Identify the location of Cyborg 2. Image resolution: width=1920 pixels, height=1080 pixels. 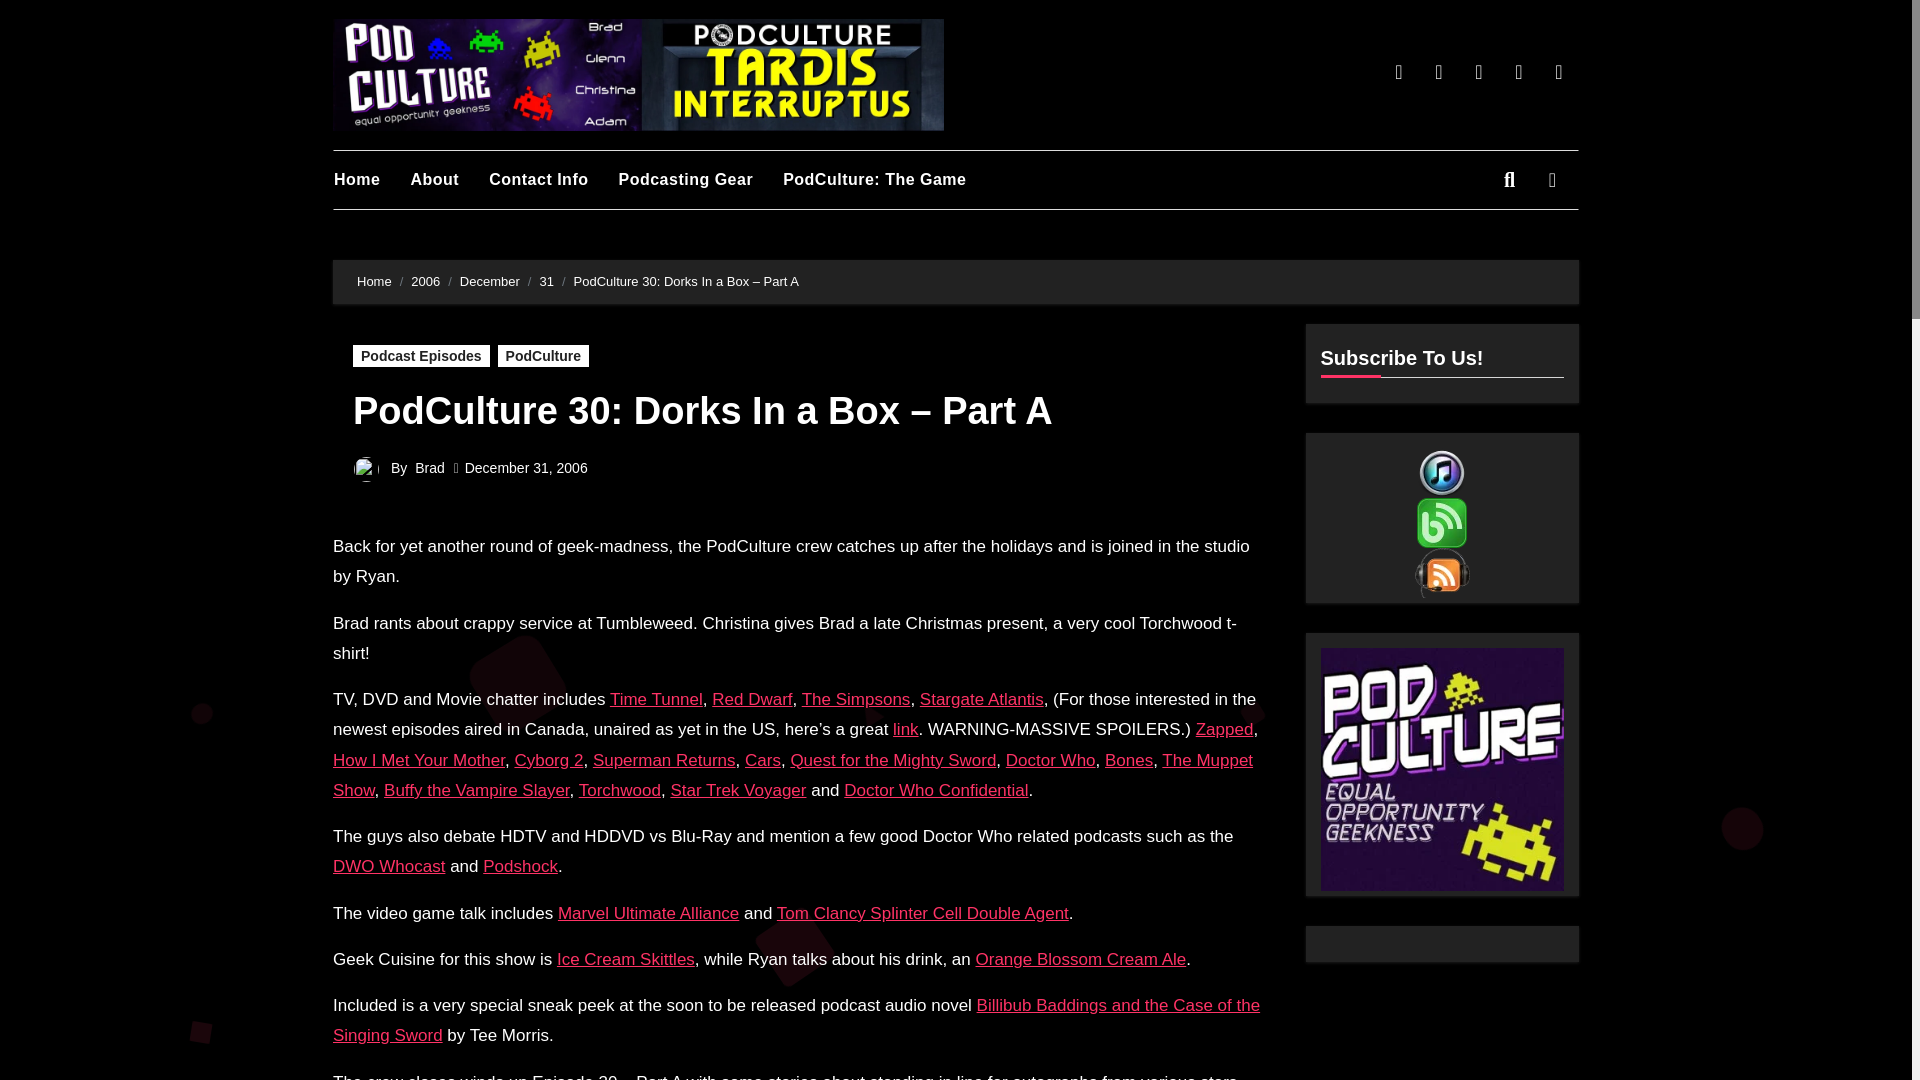
(548, 760).